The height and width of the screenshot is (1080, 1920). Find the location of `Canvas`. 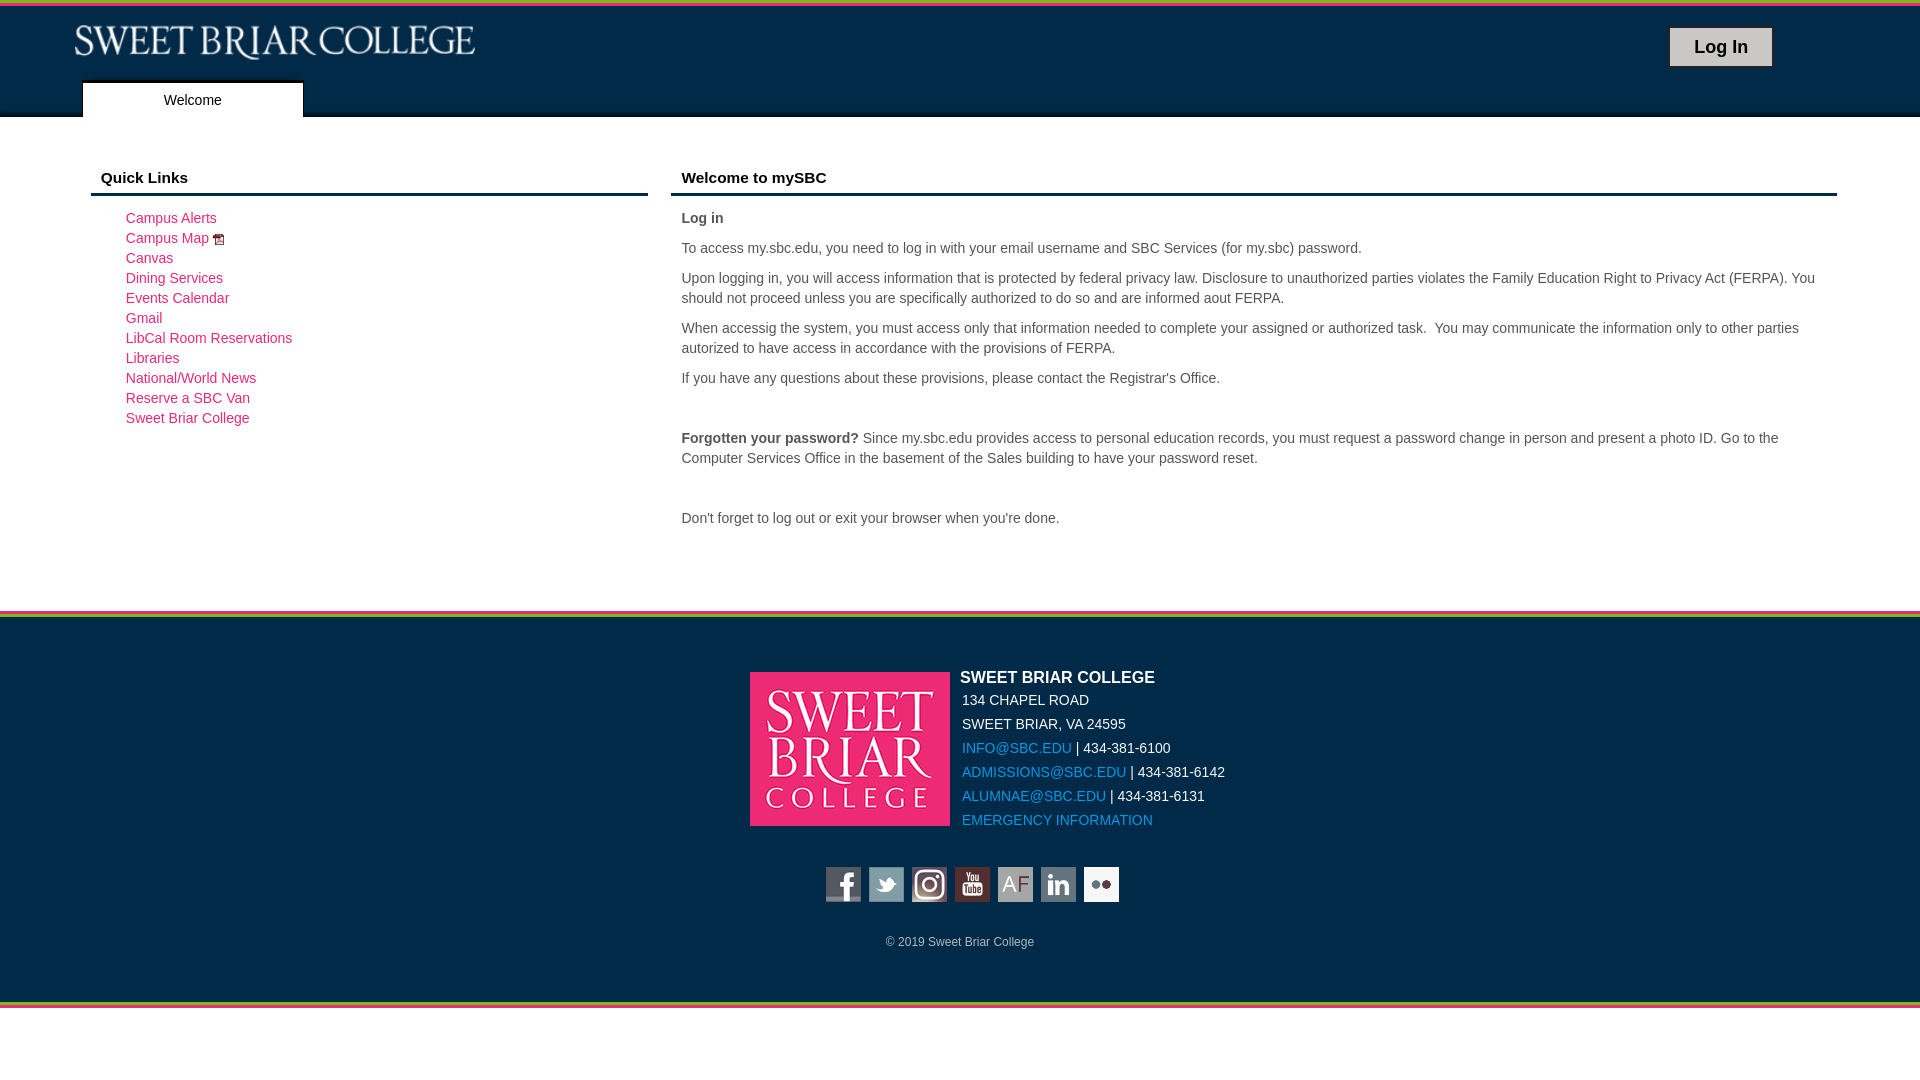

Canvas is located at coordinates (149, 257).